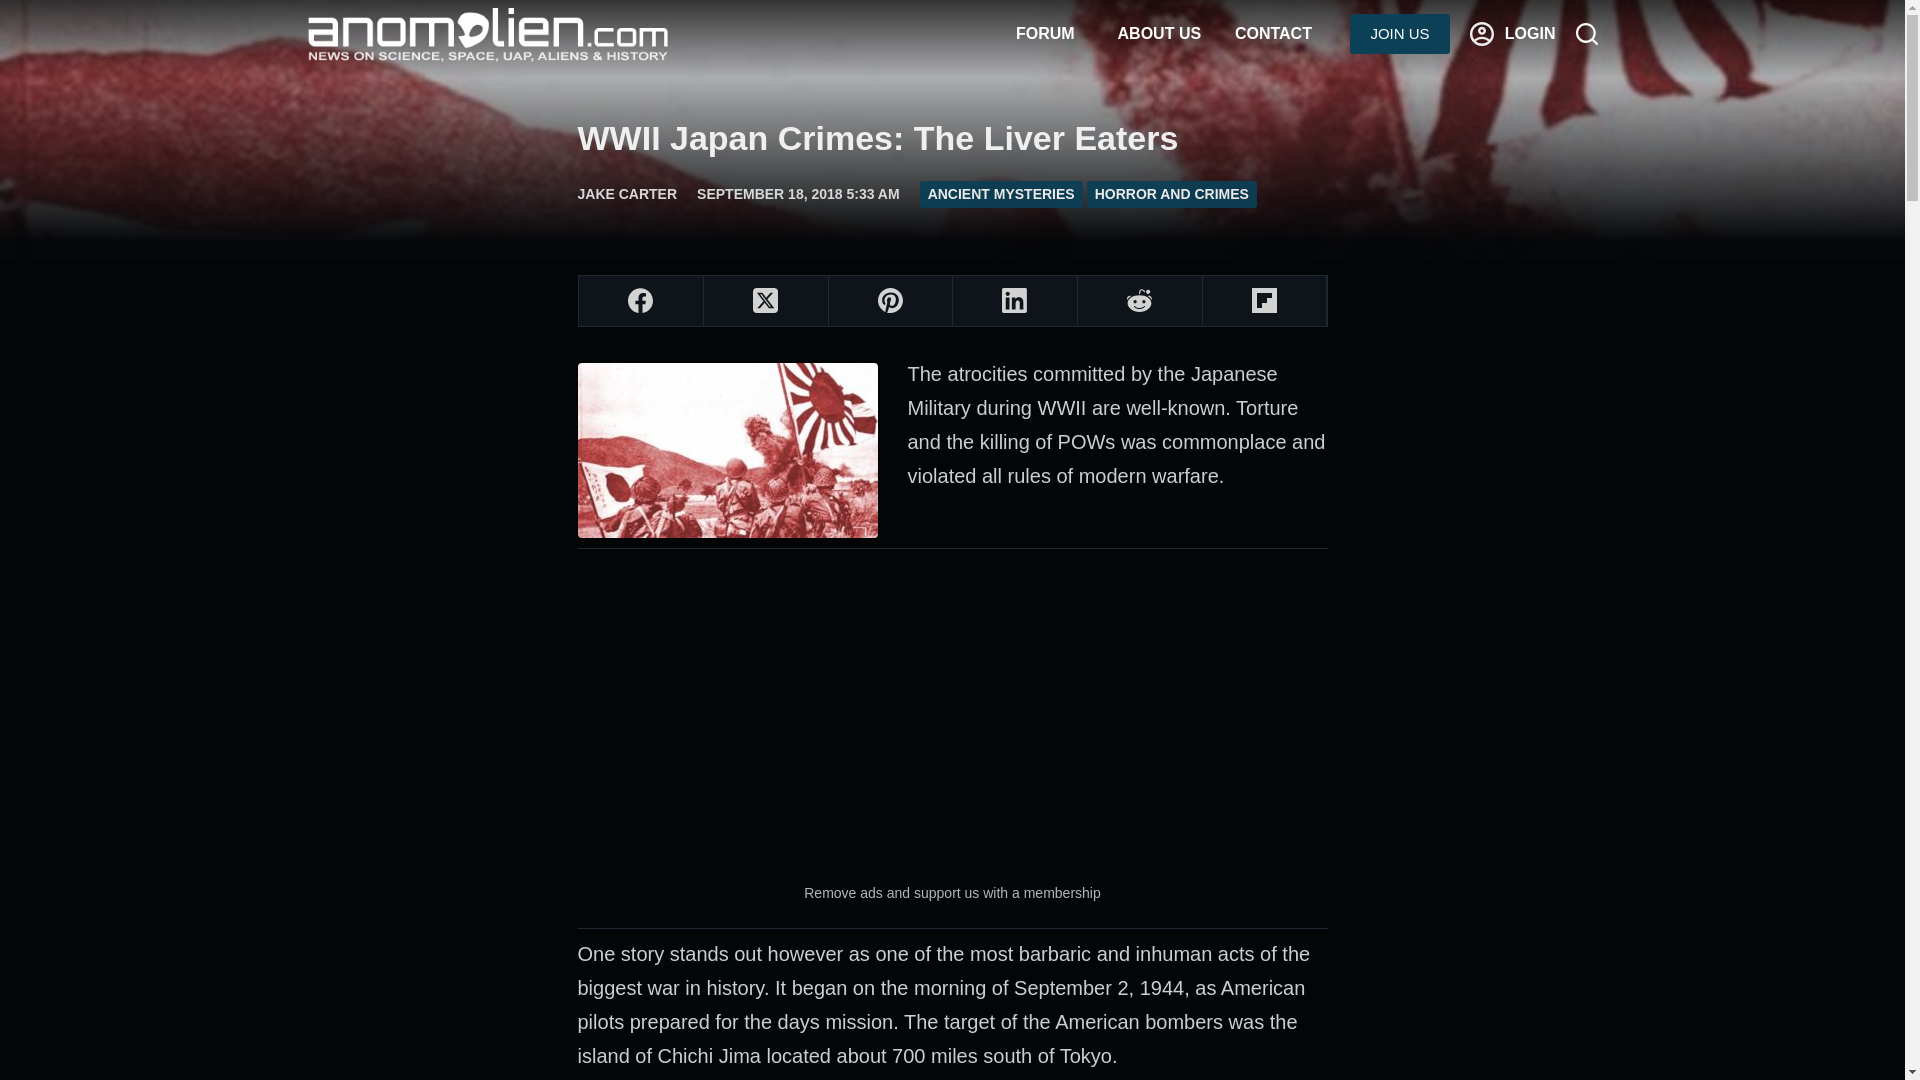 The image size is (1920, 1080). I want to click on Advertisement, so click(952, 714).